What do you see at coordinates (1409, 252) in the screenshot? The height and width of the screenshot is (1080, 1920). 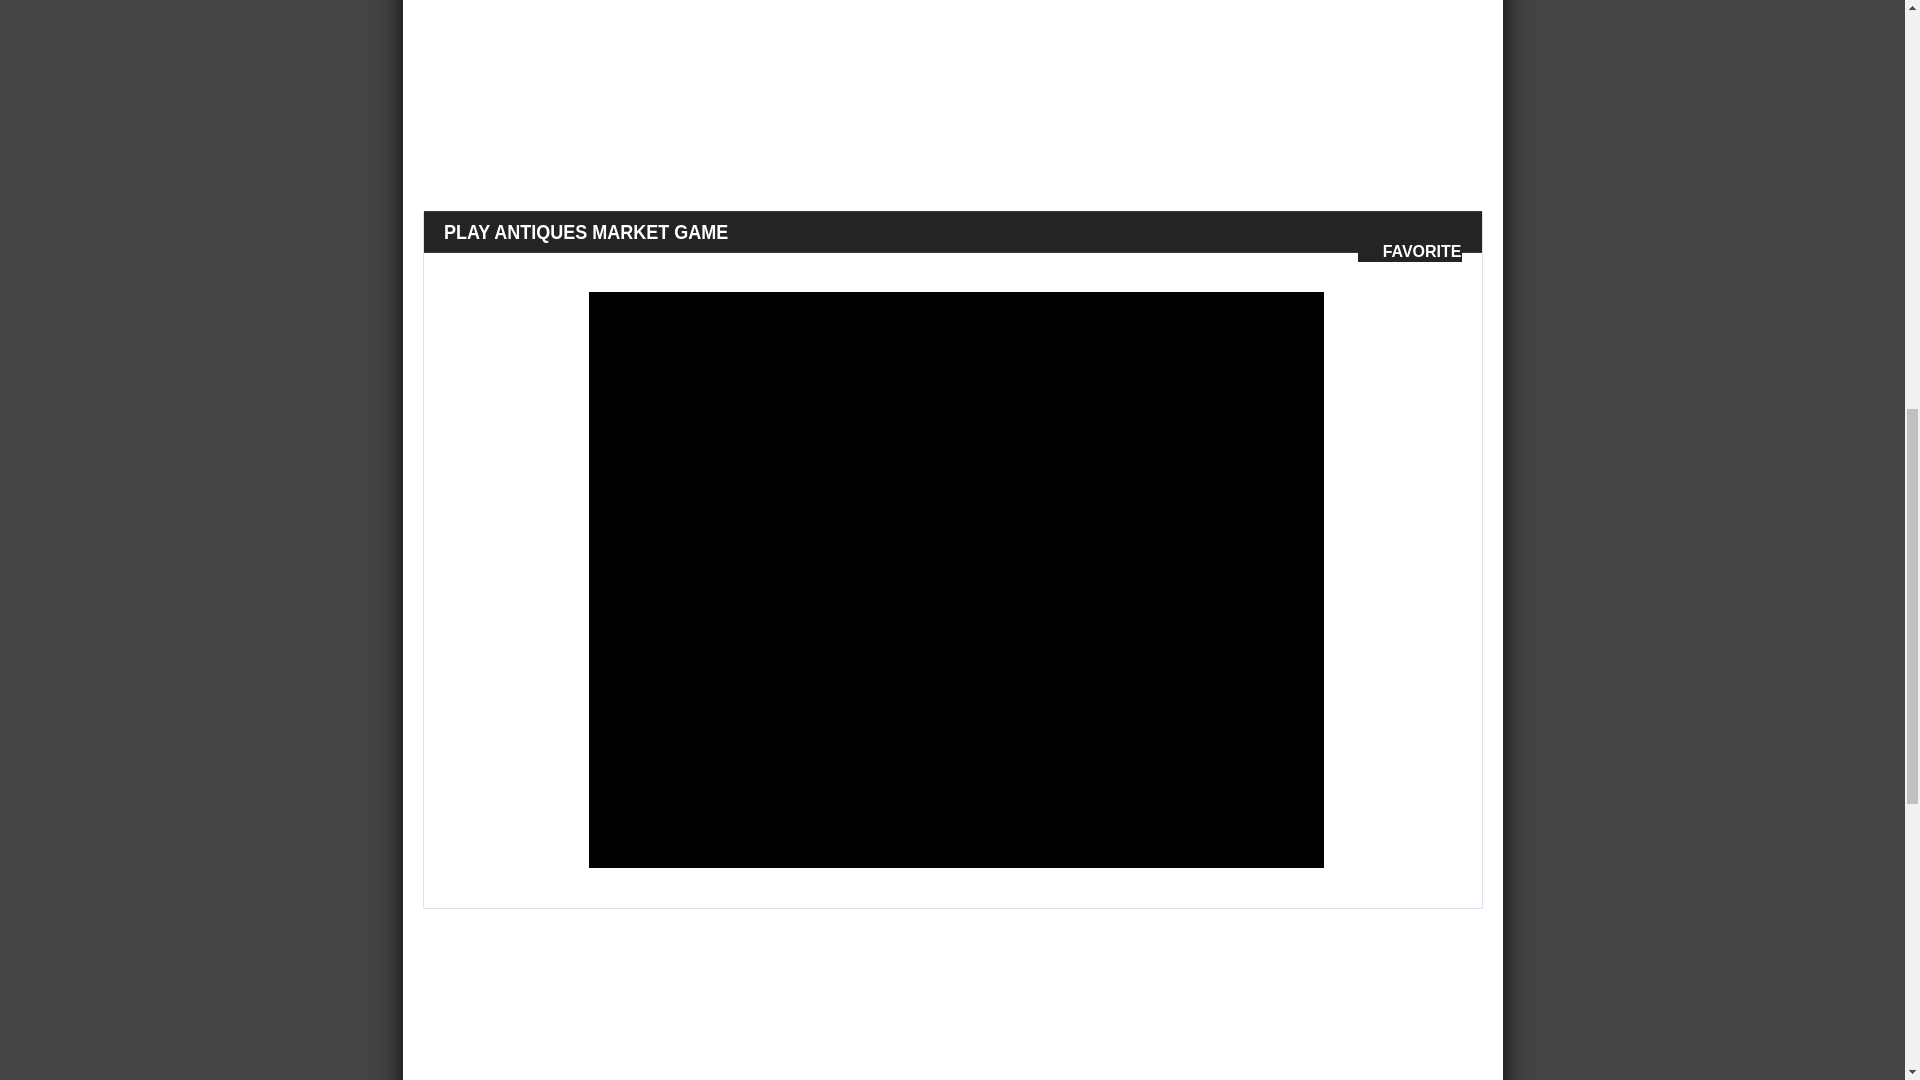 I see `FAVORITE` at bounding box center [1409, 252].